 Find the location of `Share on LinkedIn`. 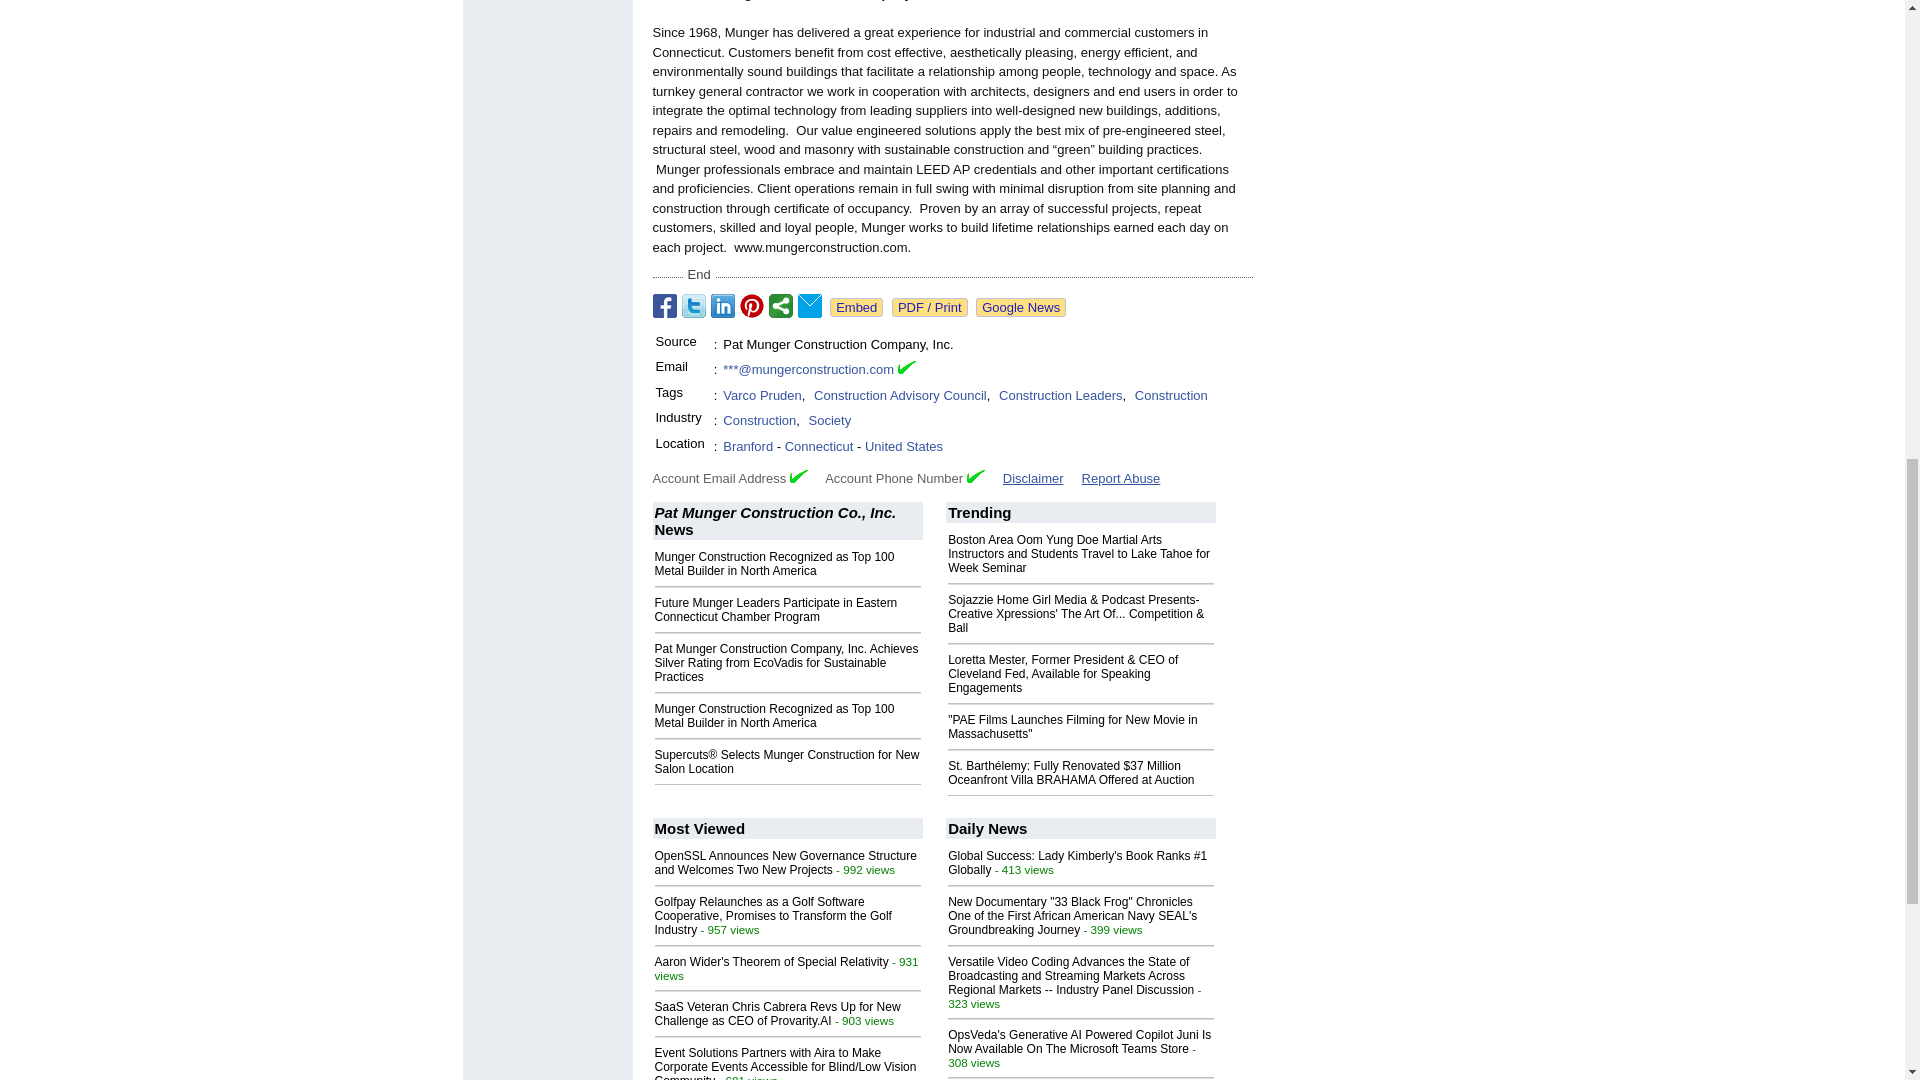

Share on LinkedIn is located at coordinates (722, 305).